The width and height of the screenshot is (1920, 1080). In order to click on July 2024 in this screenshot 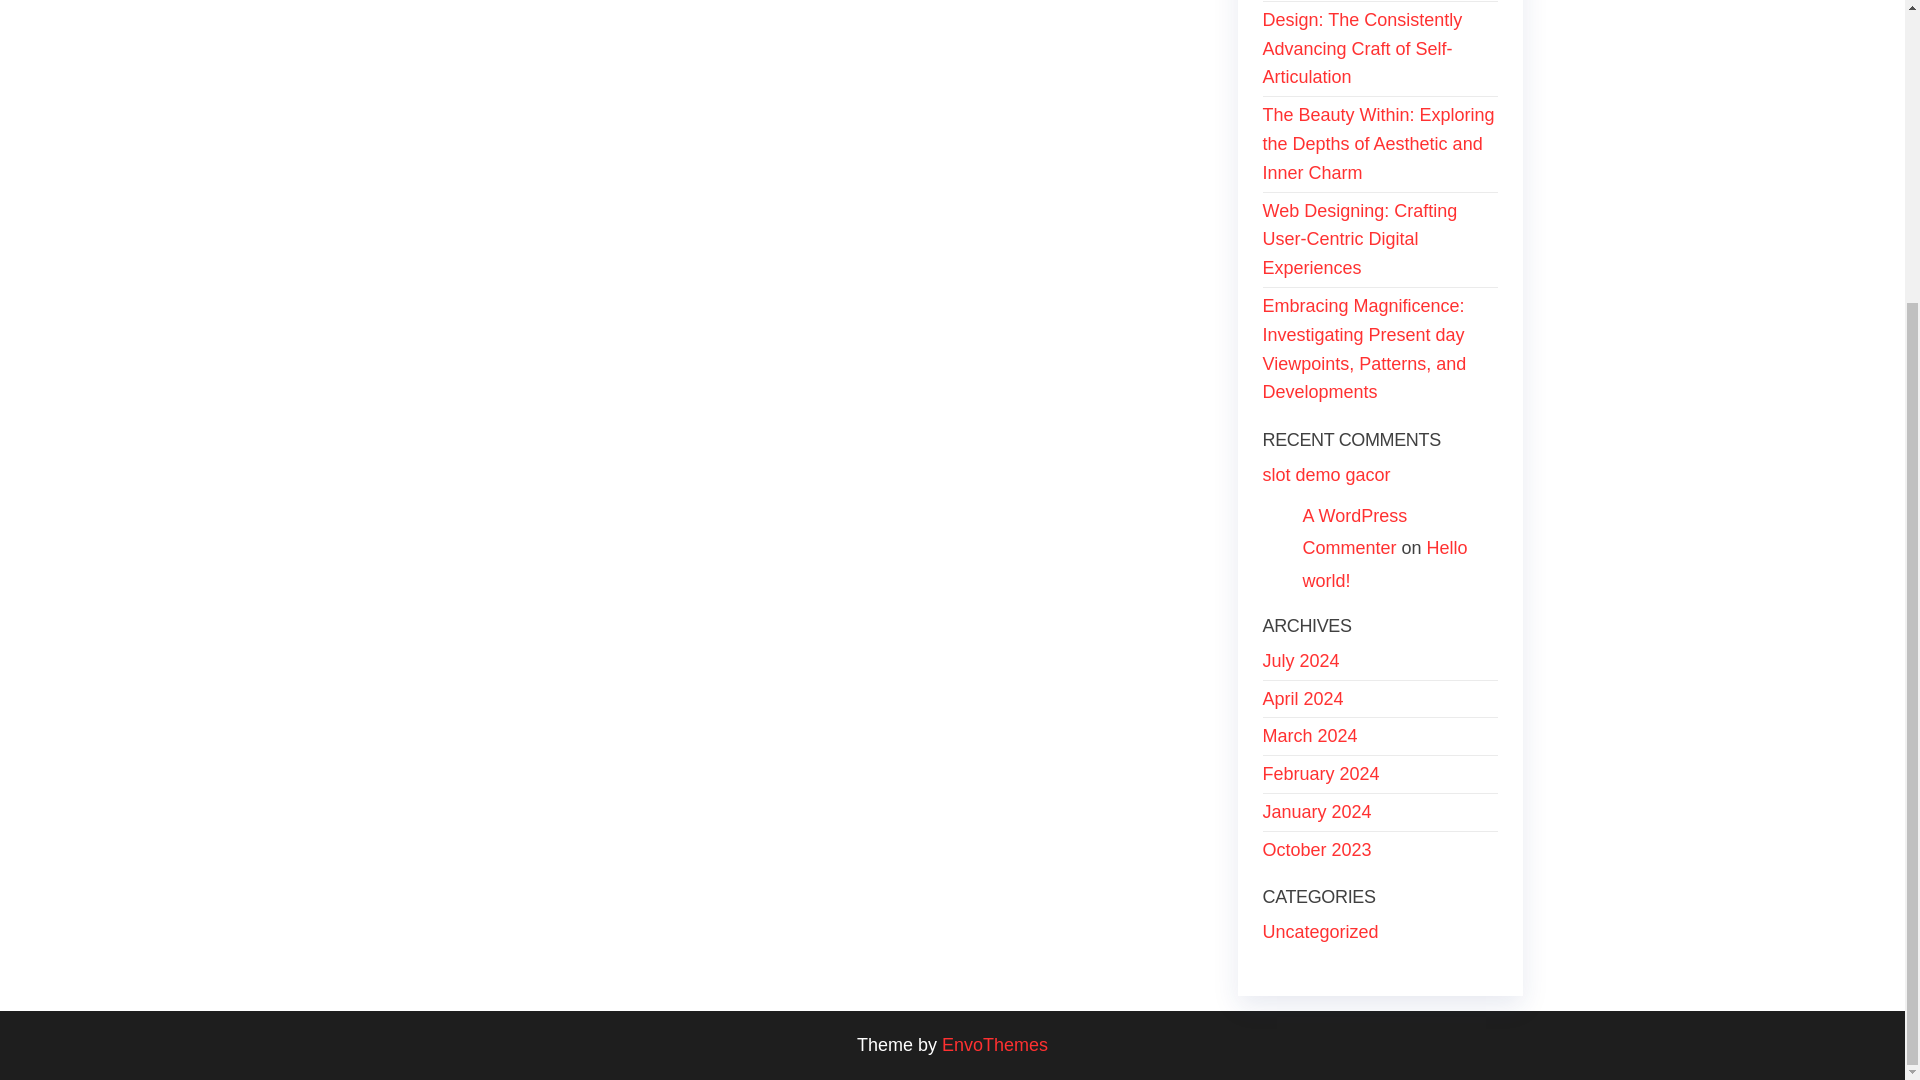, I will do `click(1300, 660)`.